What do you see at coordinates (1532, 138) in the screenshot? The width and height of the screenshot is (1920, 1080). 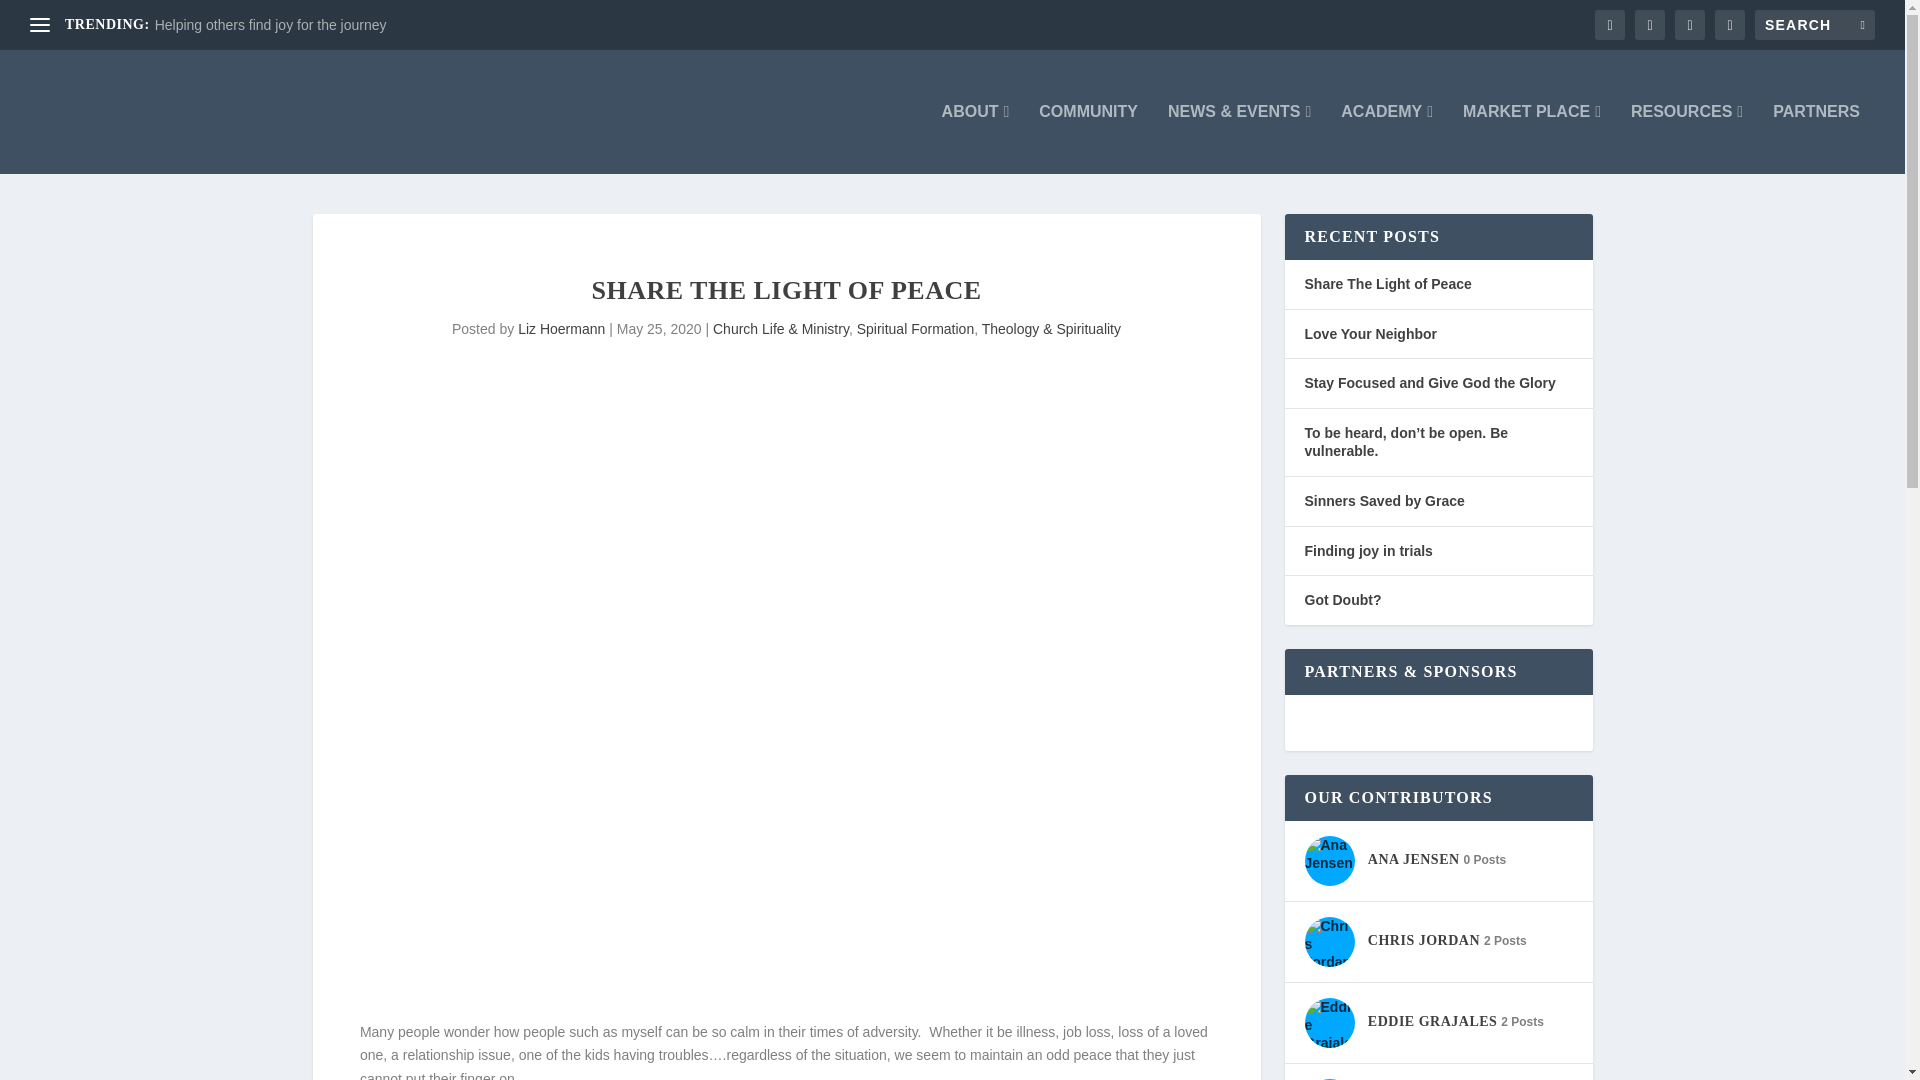 I see `MARKET PLACE` at bounding box center [1532, 138].